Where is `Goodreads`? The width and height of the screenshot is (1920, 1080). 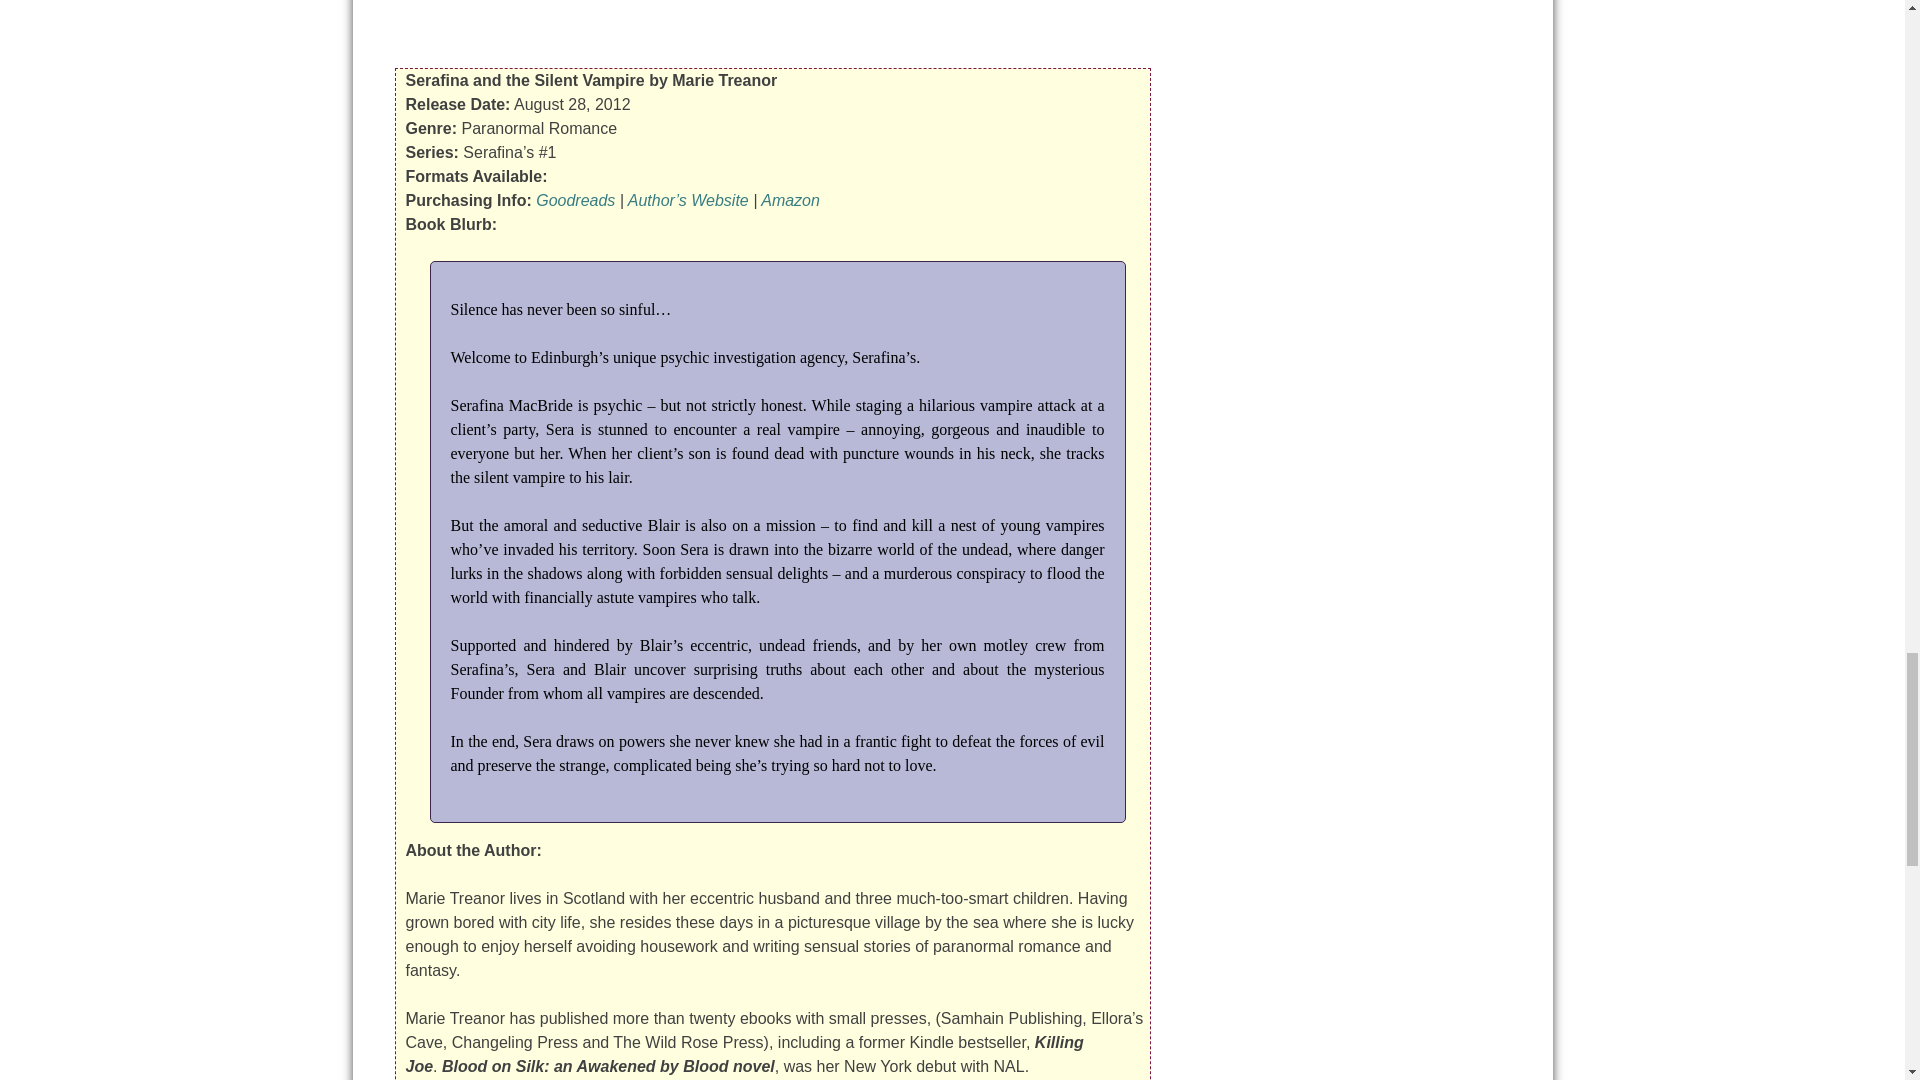 Goodreads is located at coordinates (574, 200).